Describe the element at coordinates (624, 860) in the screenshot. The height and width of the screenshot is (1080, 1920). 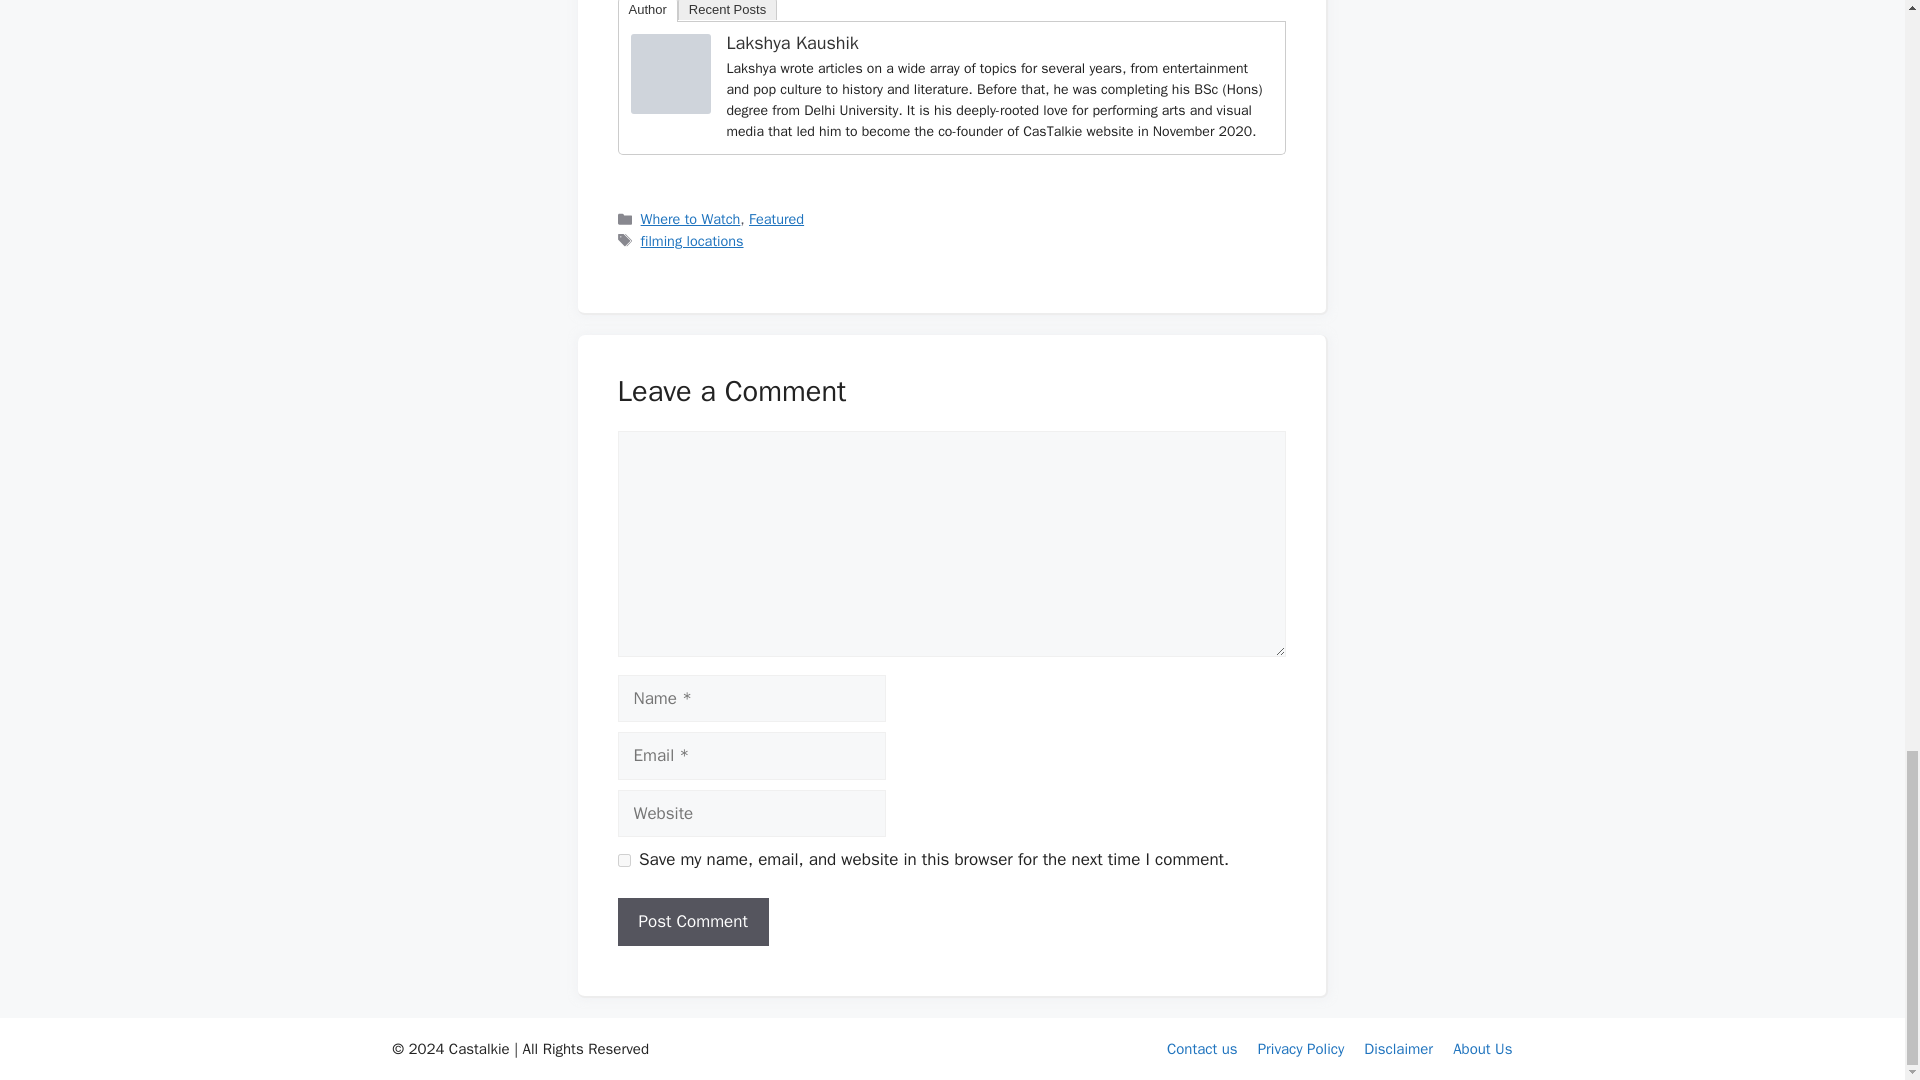
I see `yes` at that location.